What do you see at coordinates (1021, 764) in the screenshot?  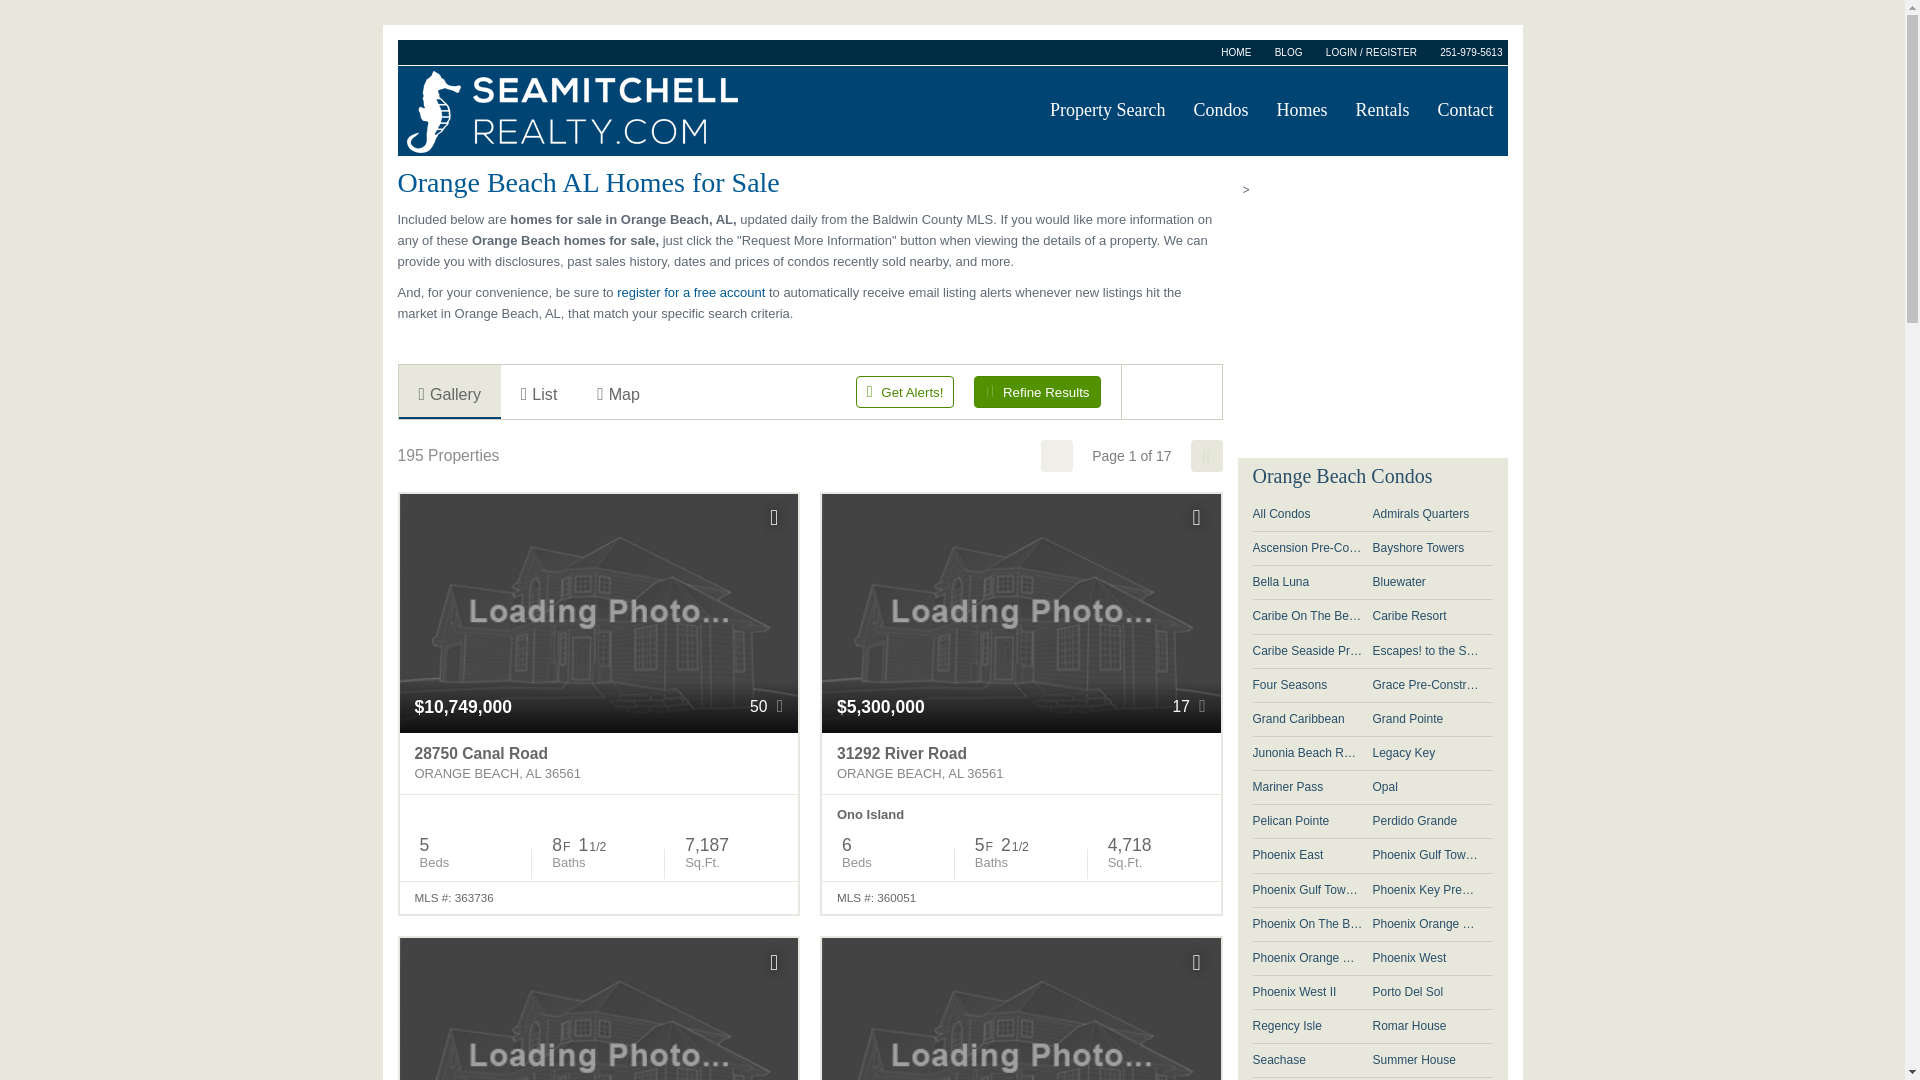 I see `Refine Results` at bounding box center [1021, 764].